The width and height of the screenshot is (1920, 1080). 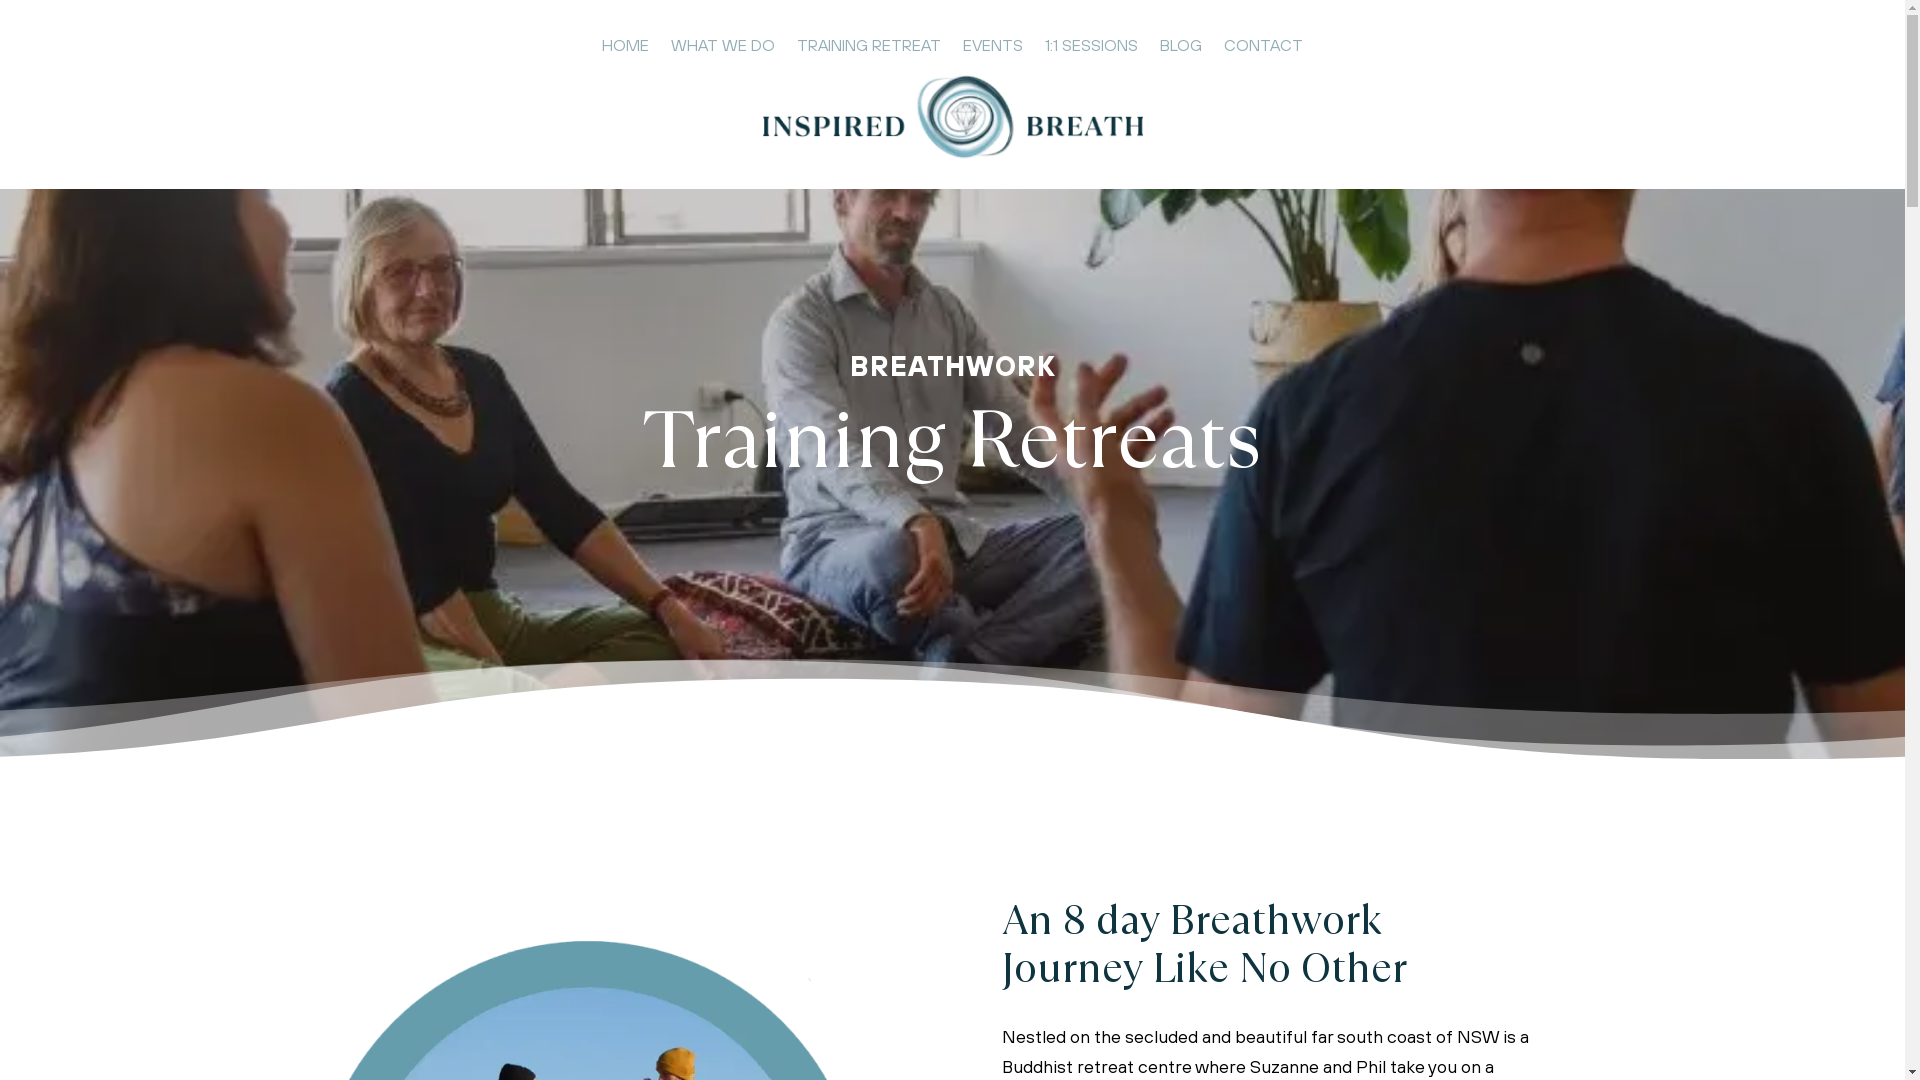 I want to click on CONTACT, so click(x=1264, y=49).